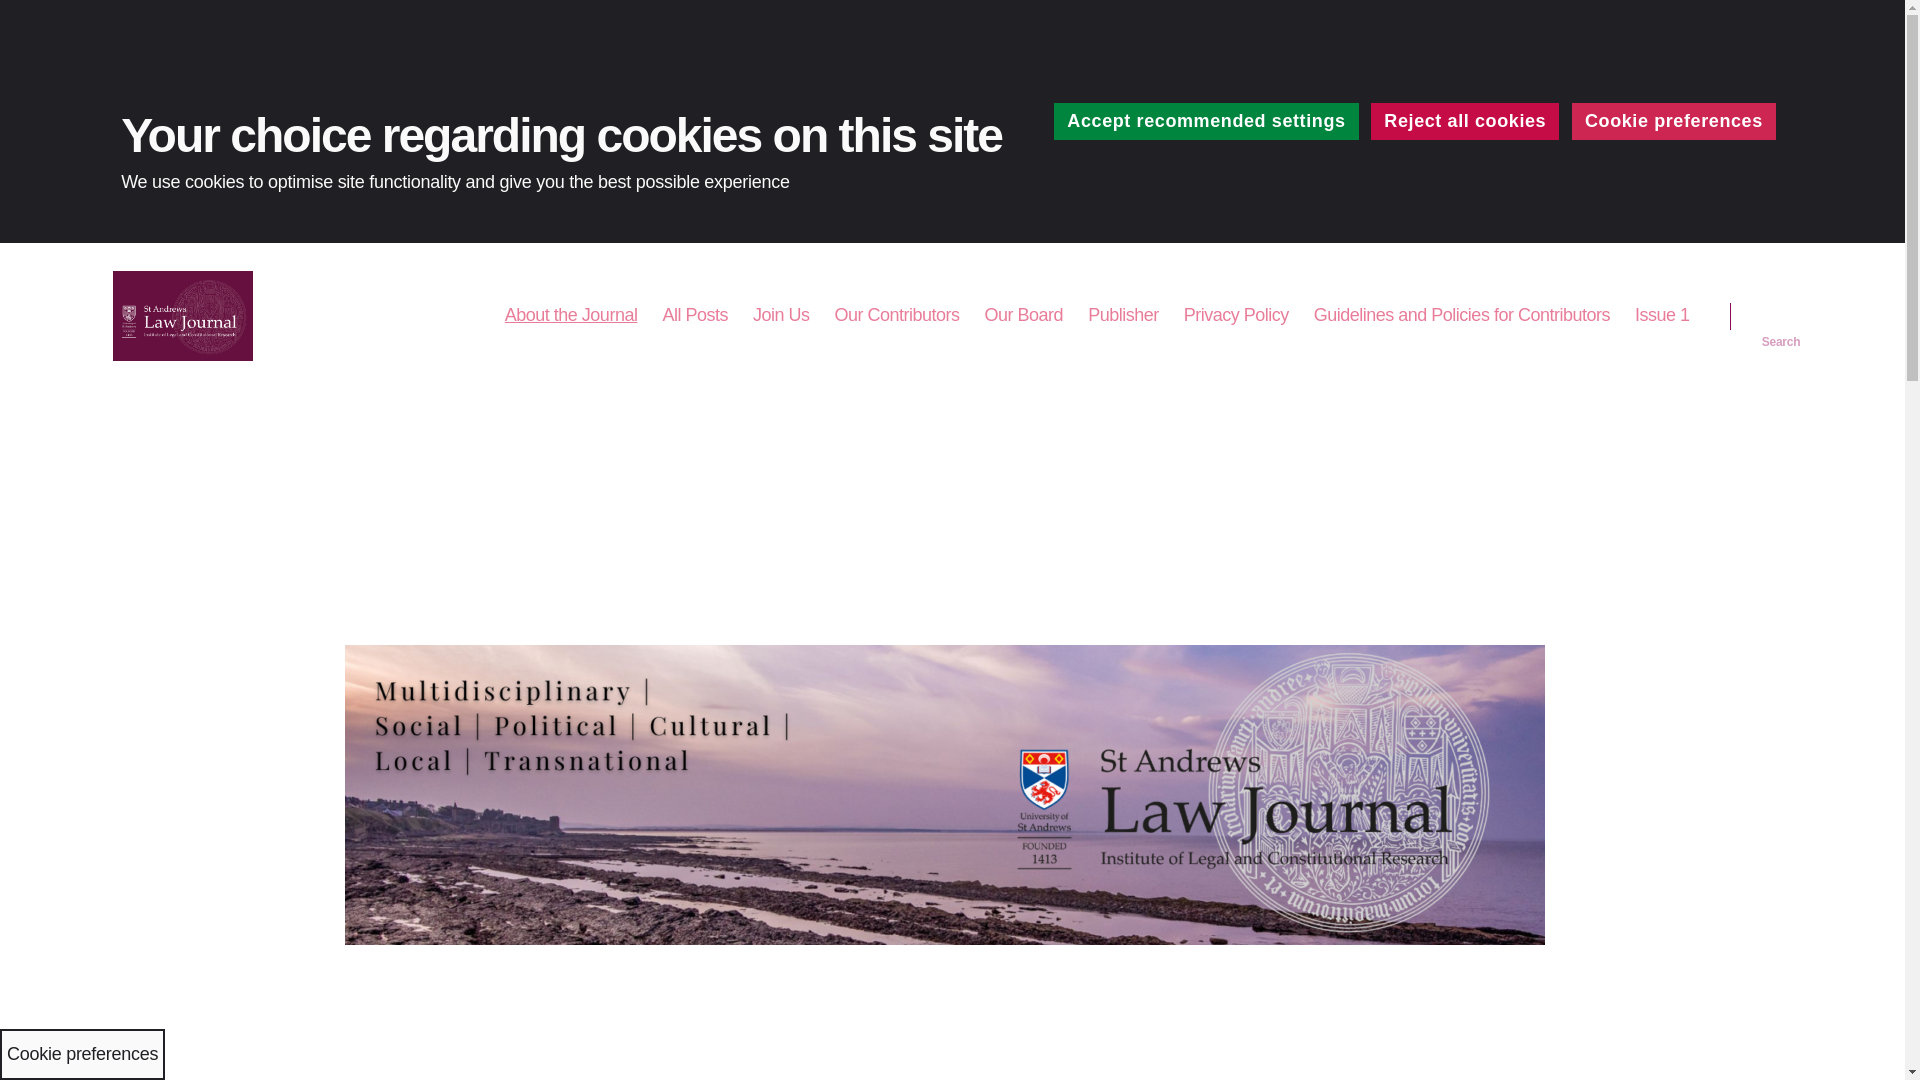 Image resolution: width=1920 pixels, height=1080 pixels. Describe the element at coordinates (1662, 316) in the screenshot. I see `Issue 1` at that location.